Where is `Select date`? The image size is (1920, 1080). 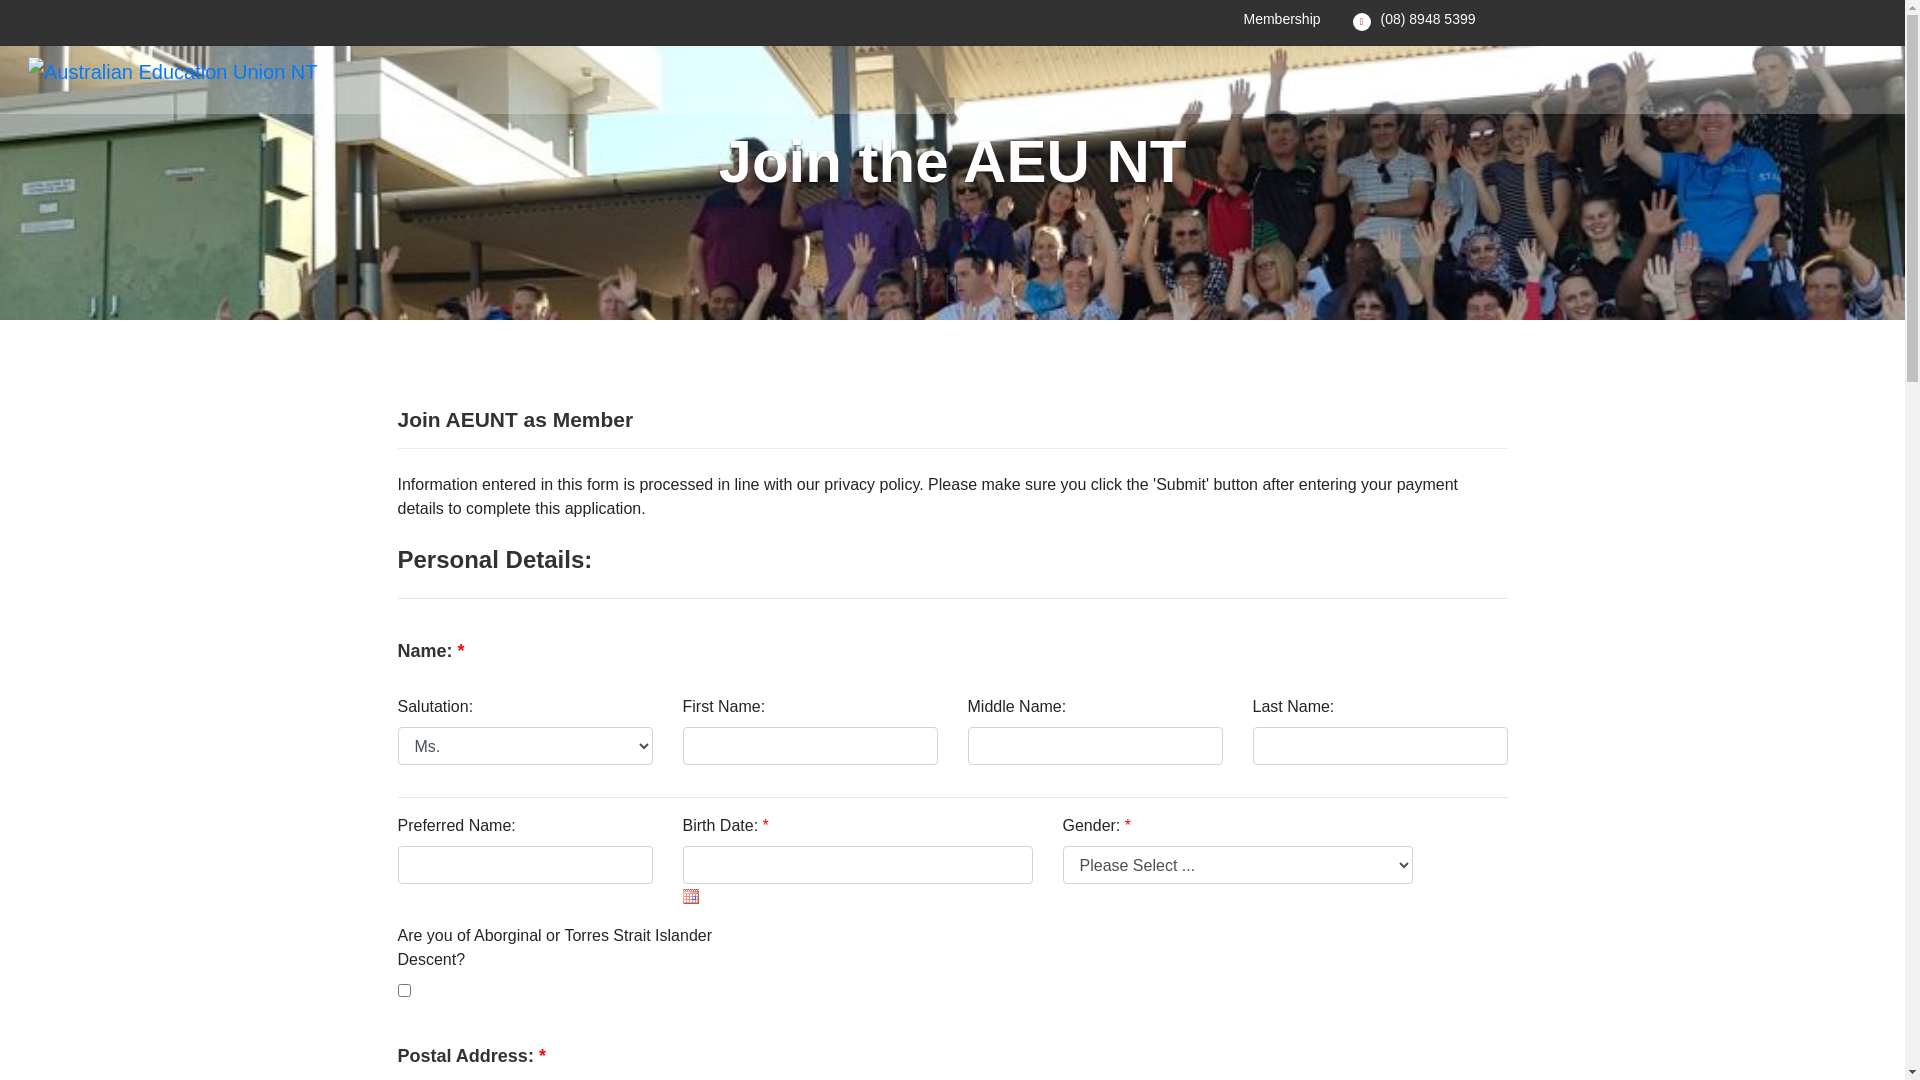
Select date is located at coordinates (690, 896).